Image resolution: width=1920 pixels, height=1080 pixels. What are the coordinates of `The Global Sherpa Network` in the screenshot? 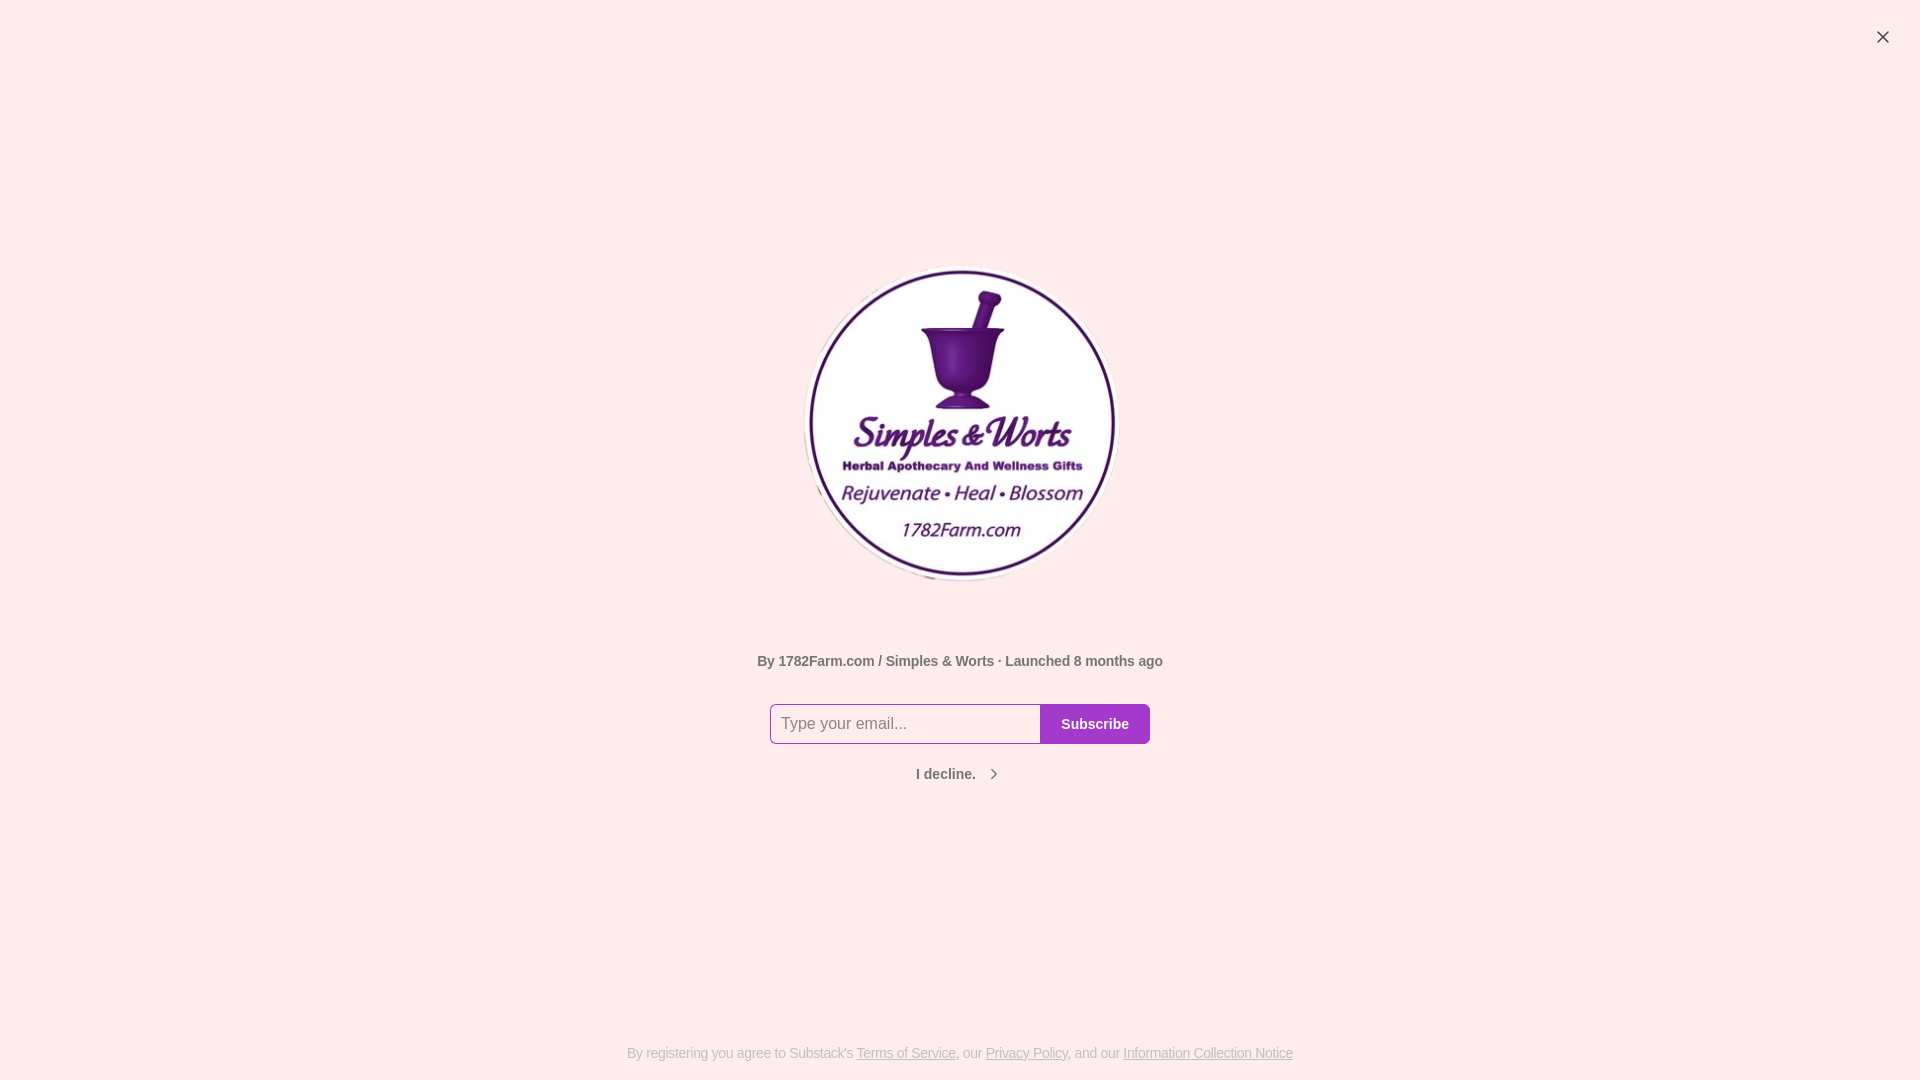 It's located at (1202, 97).